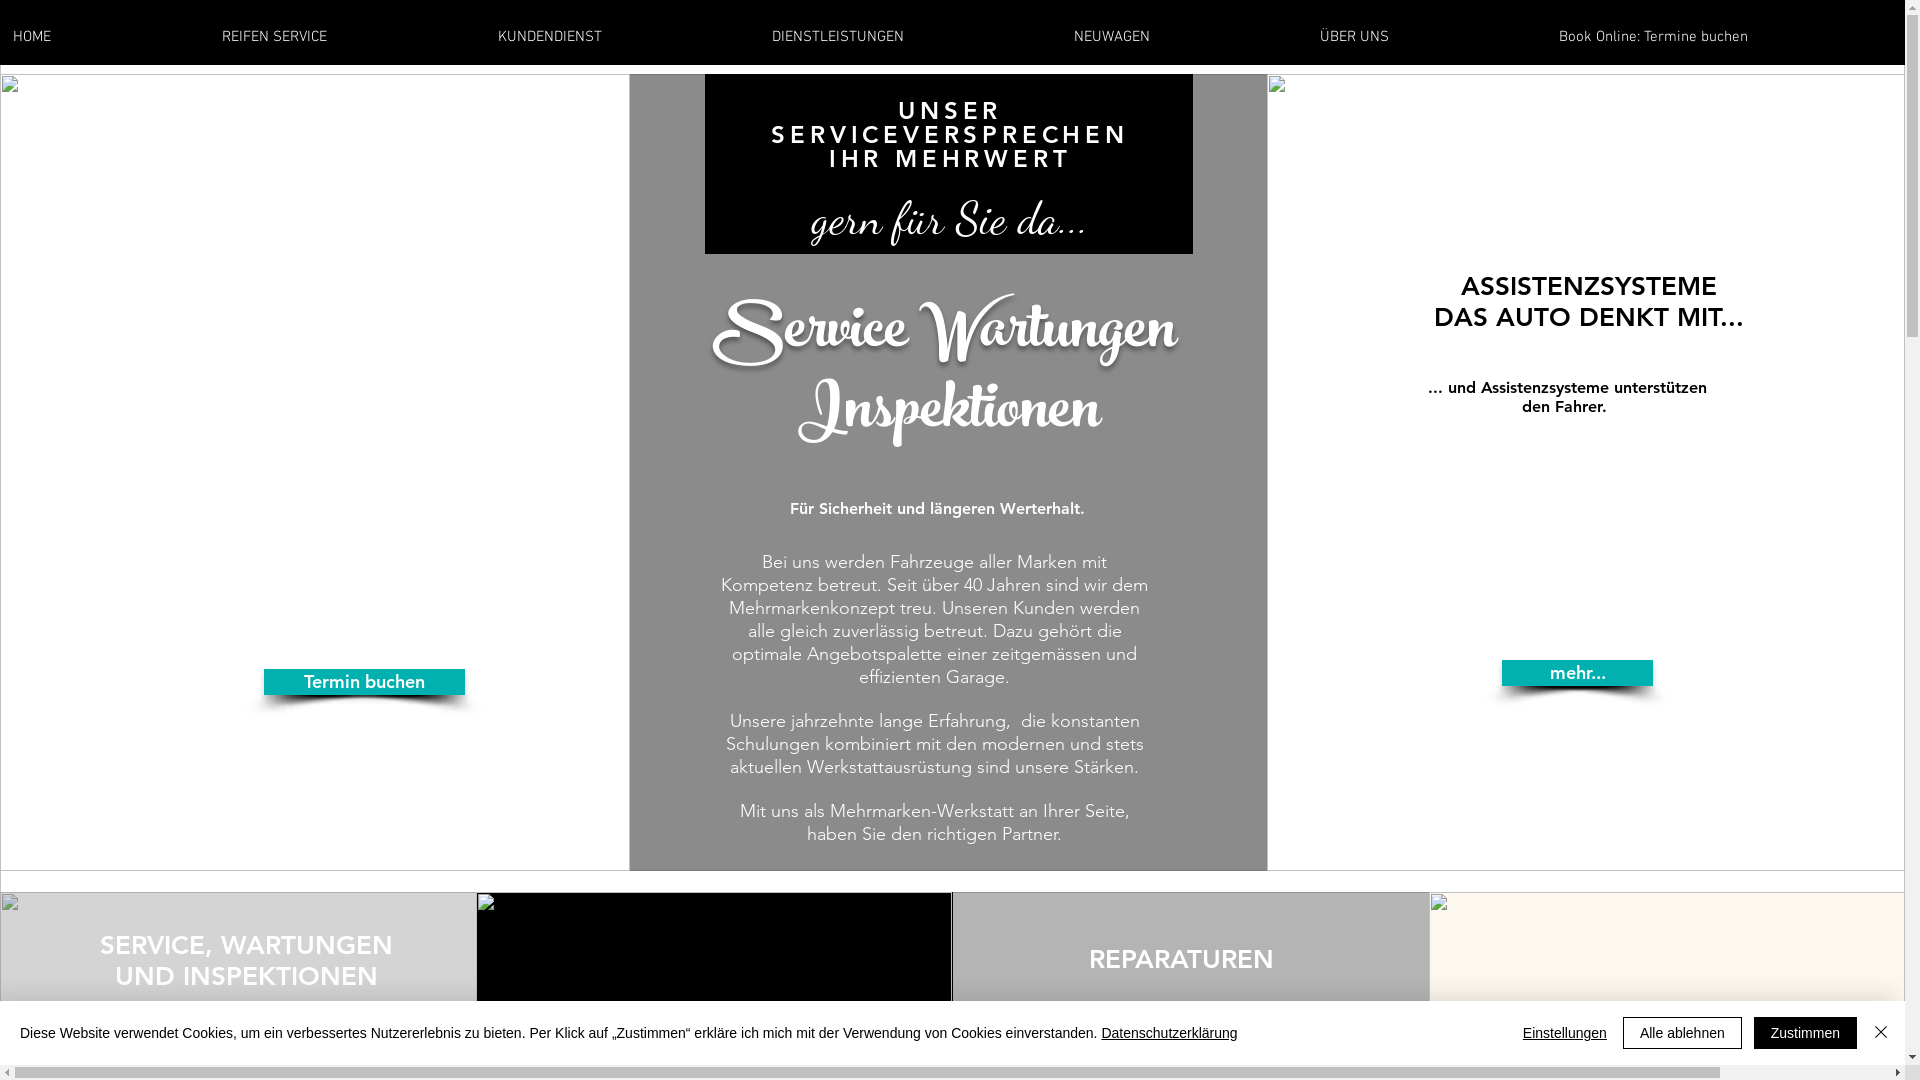  What do you see at coordinates (1578, 673) in the screenshot?
I see `mehr...` at bounding box center [1578, 673].